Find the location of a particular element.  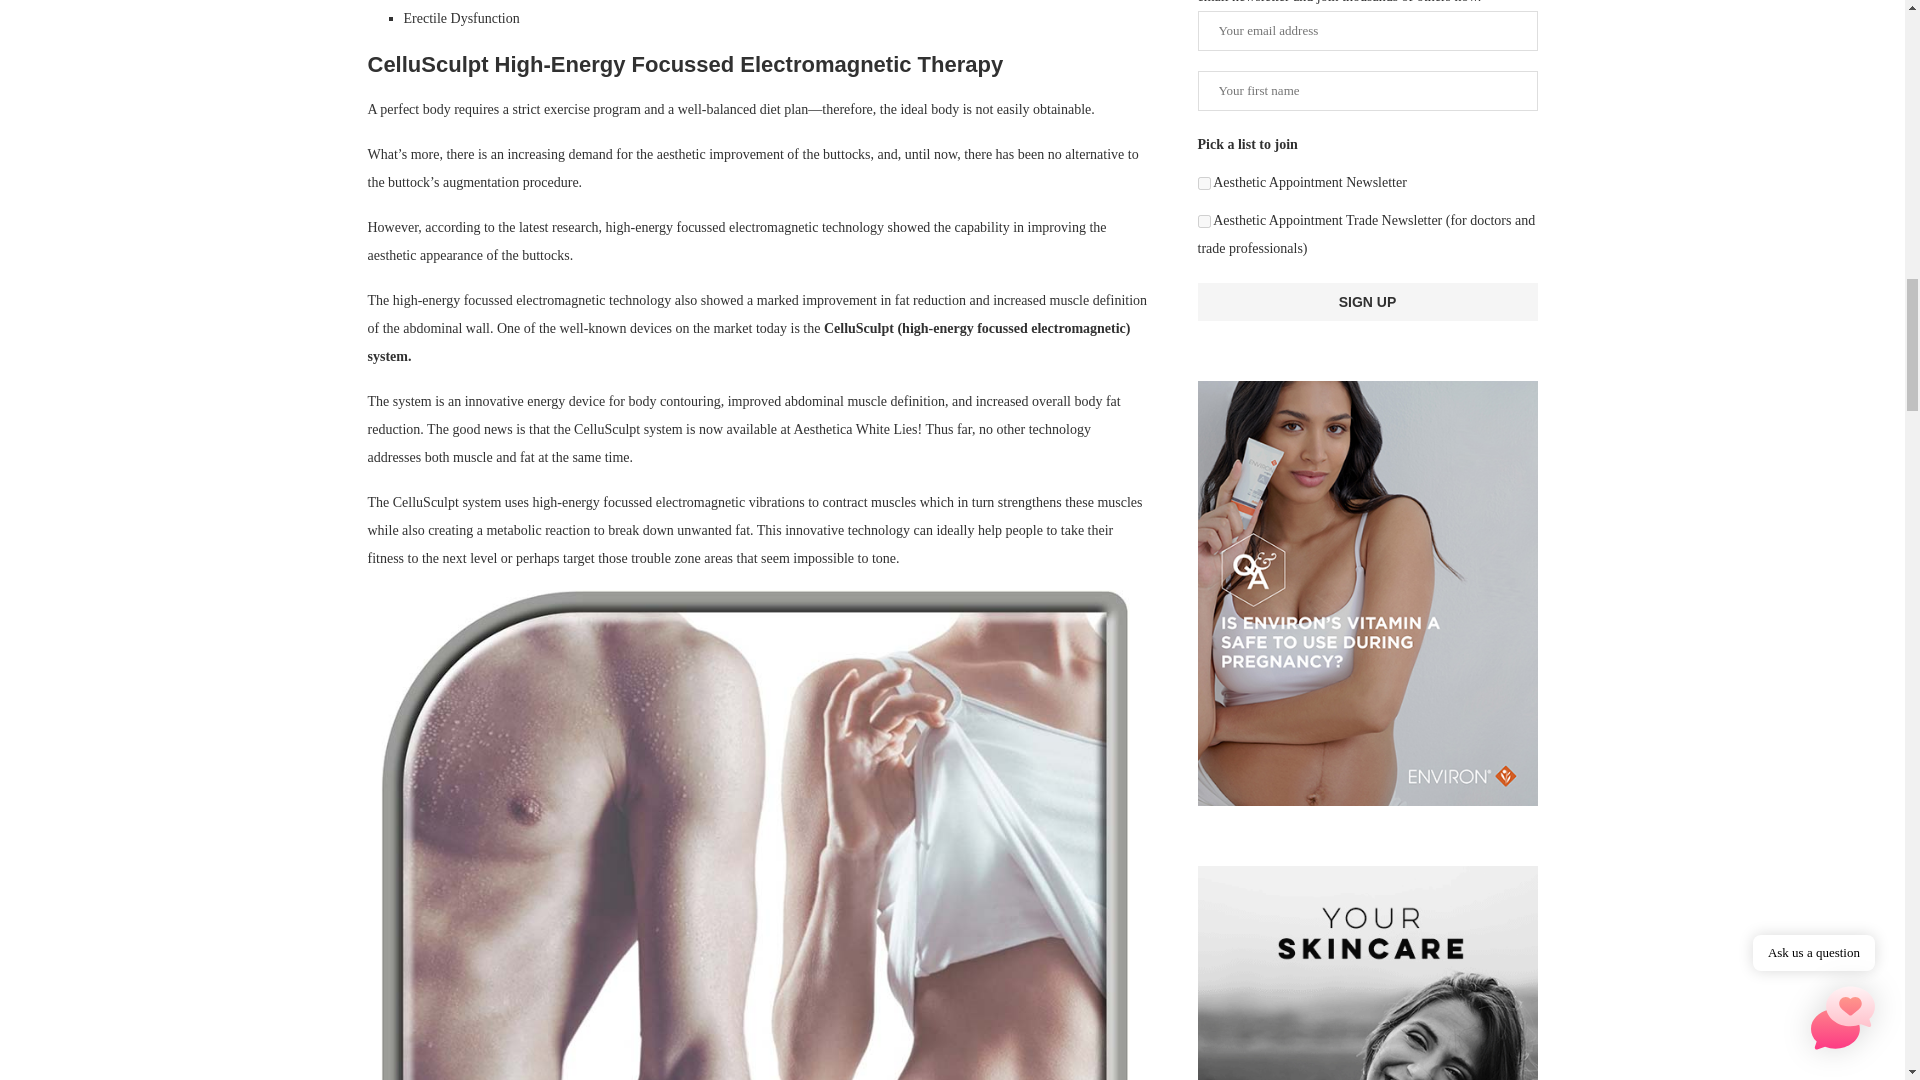

f1f0d68cfb is located at coordinates (1204, 184).